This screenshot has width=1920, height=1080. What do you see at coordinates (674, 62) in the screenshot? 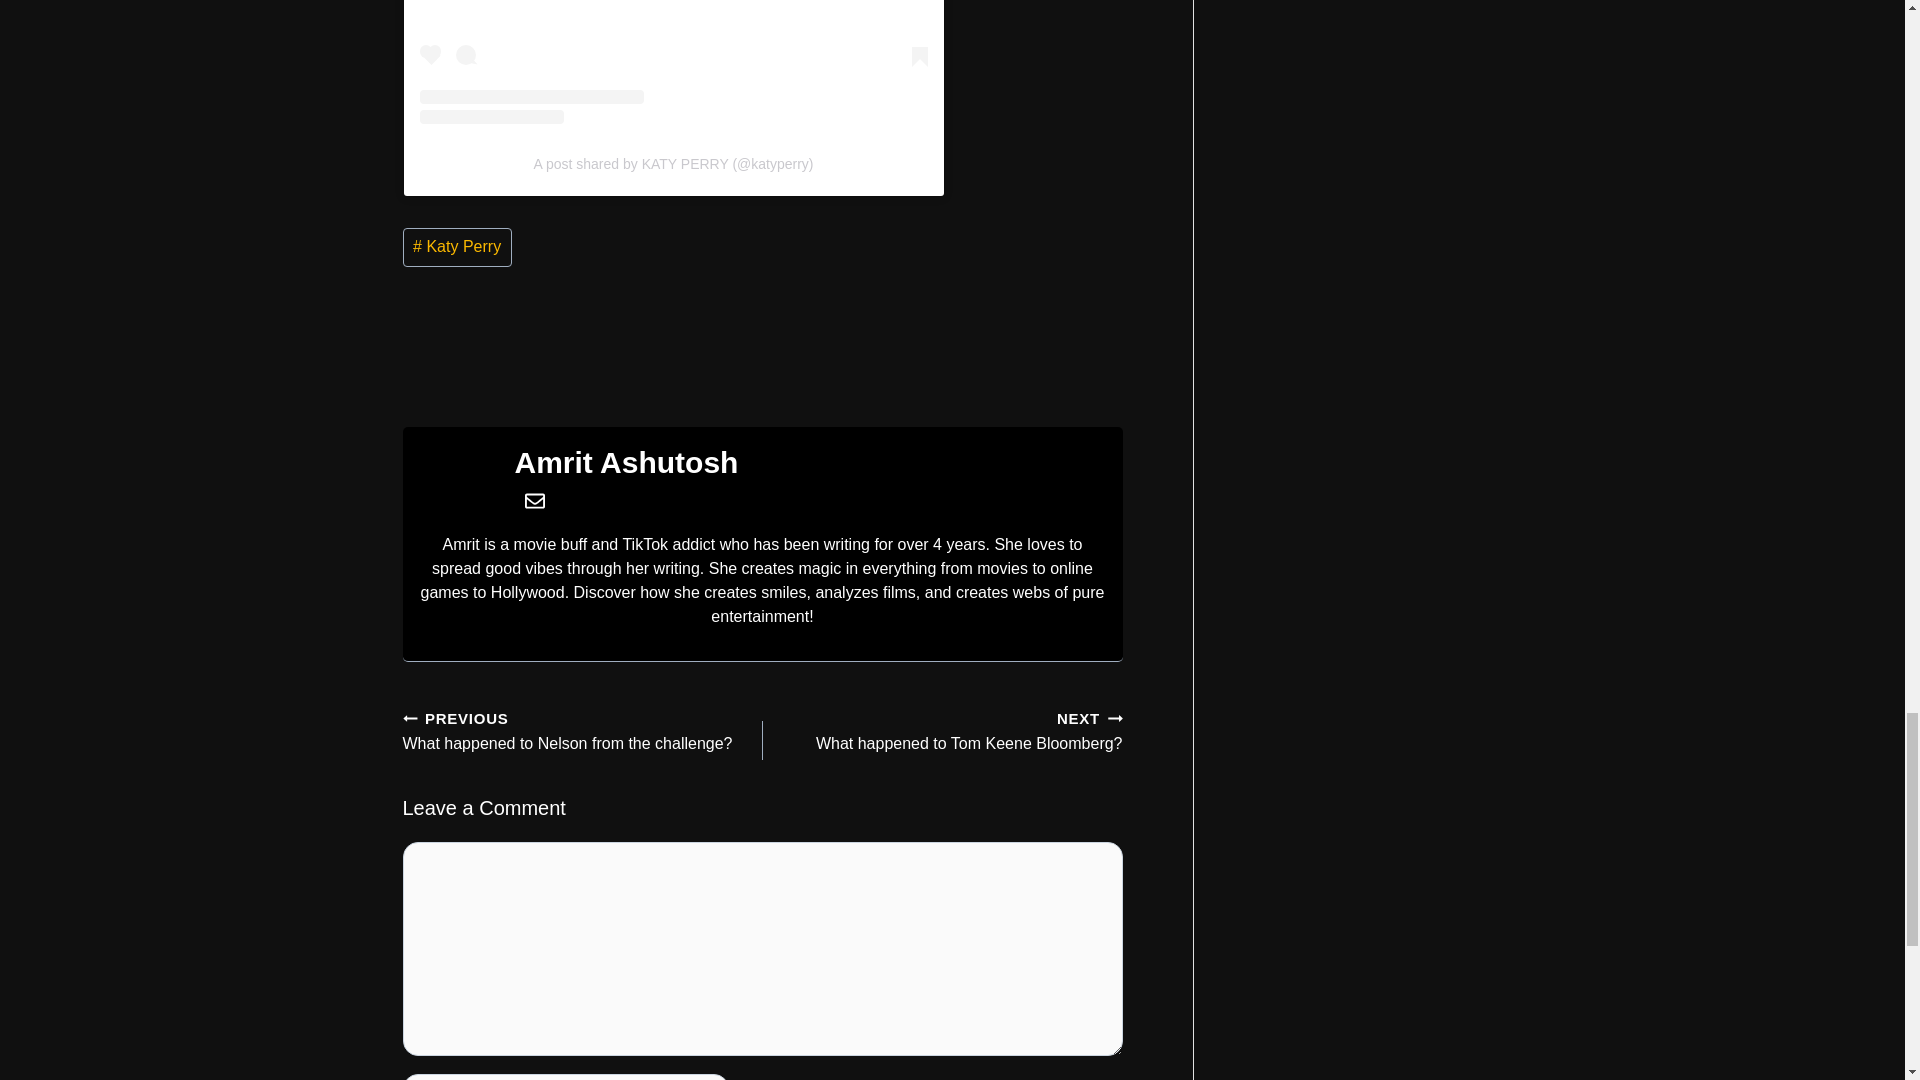
I see `View this post on Instagram` at bounding box center [674, 62].